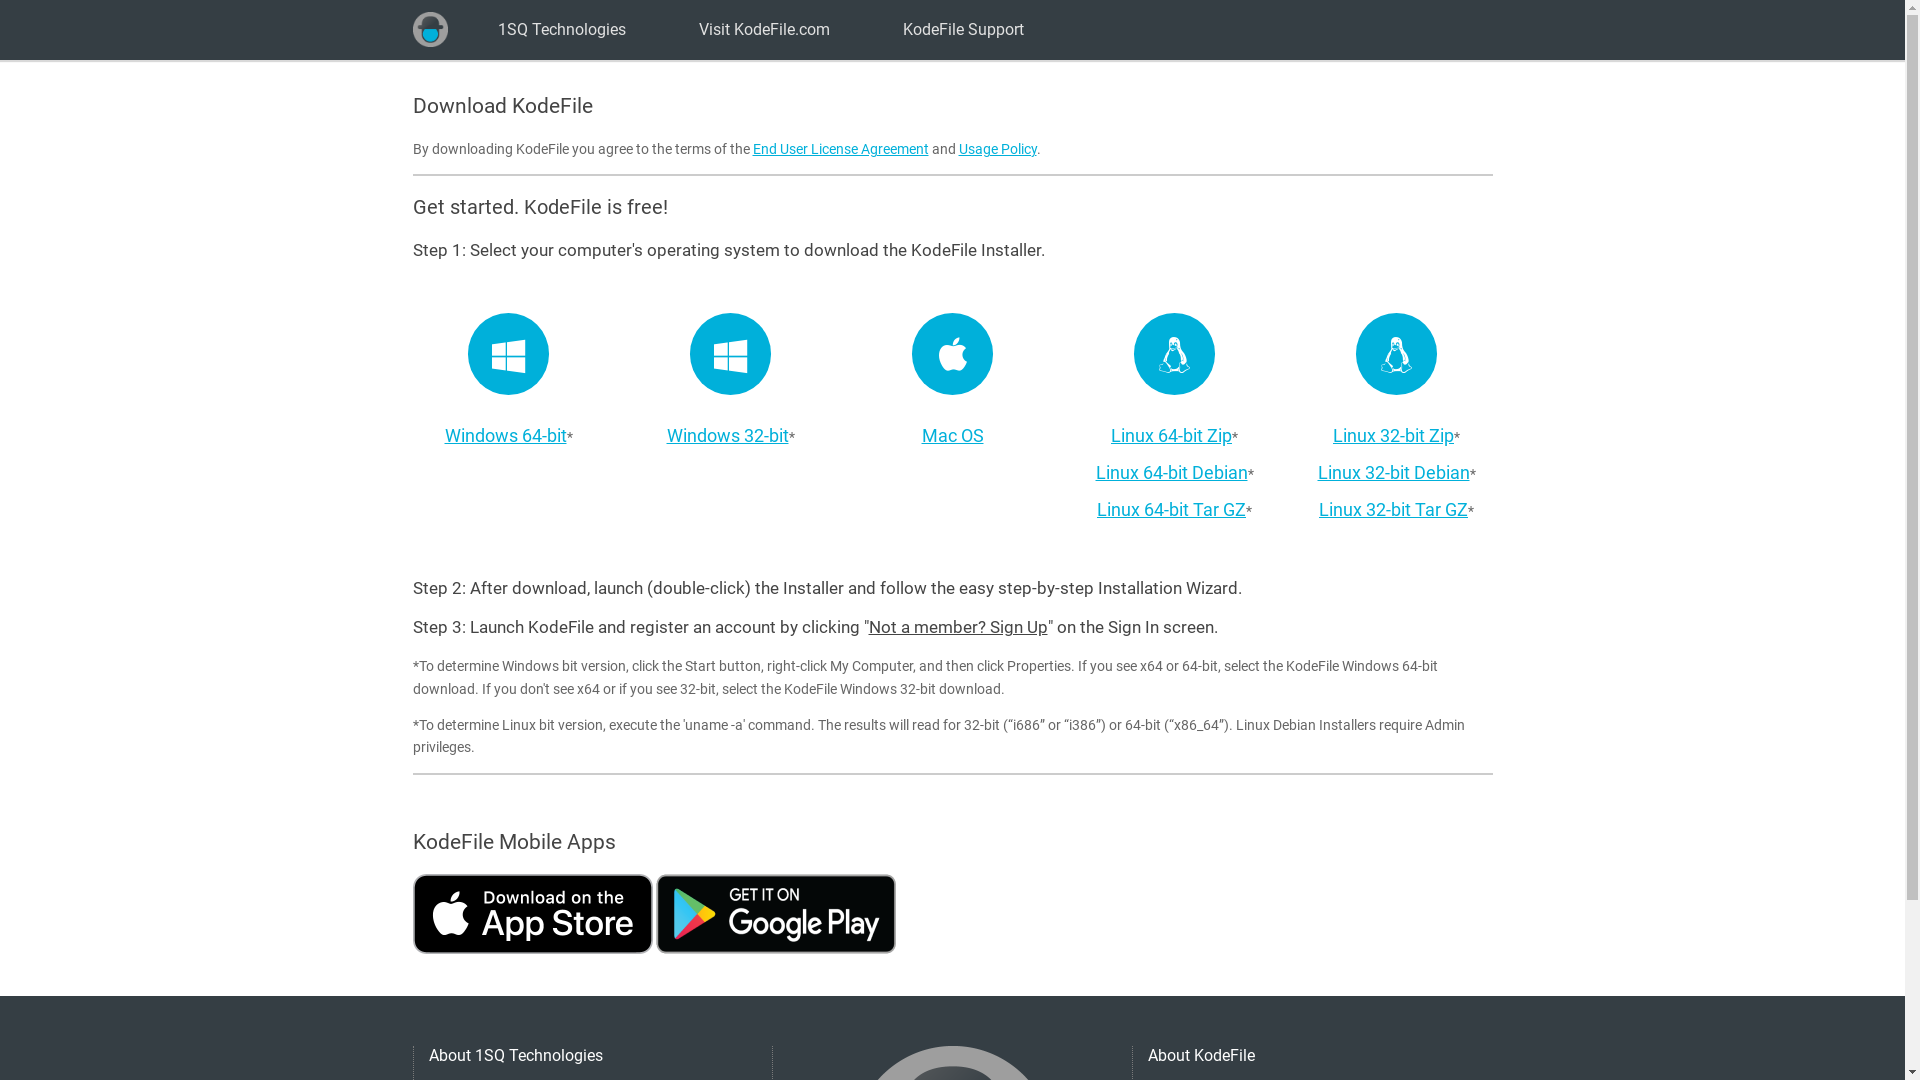  Describe the element at coordinates (561, 30) in the screenshot. I see `1SQ Technologies` at that location.